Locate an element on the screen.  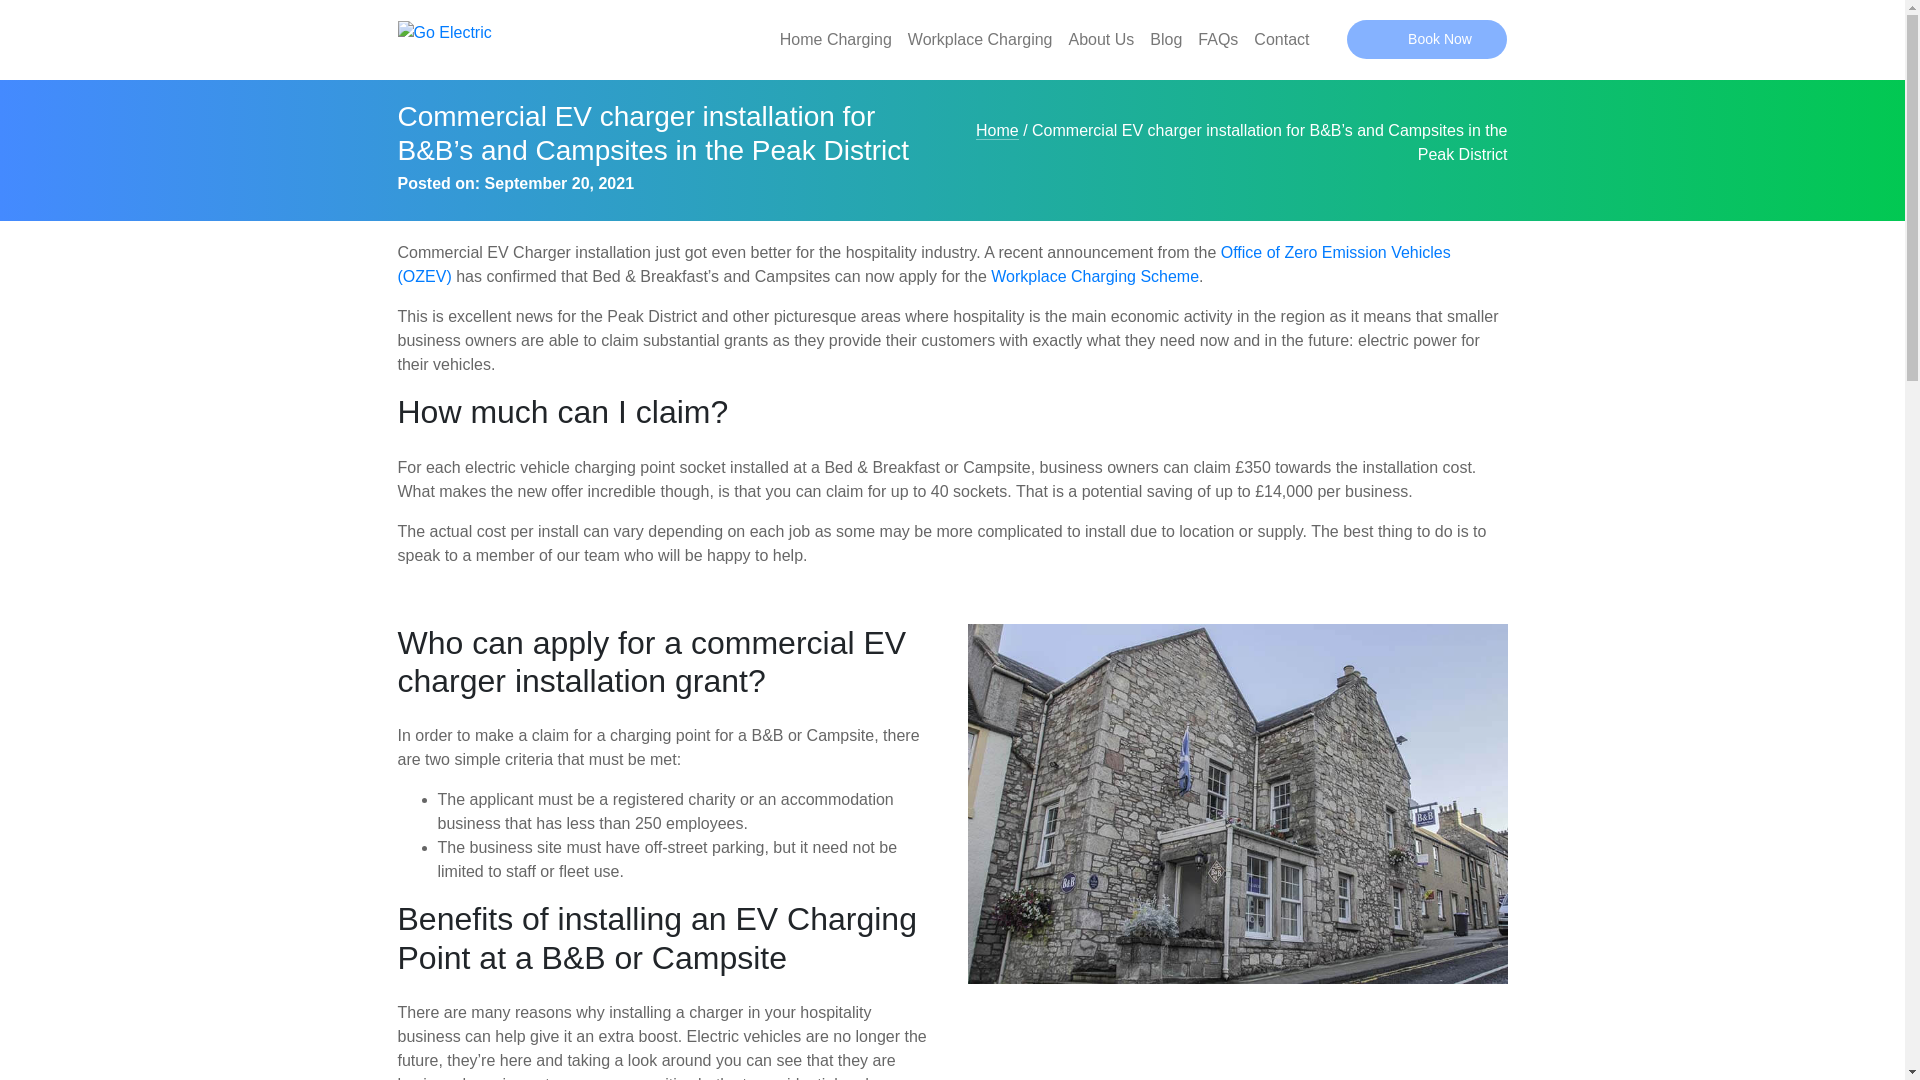
FAQs is located at coordinates (1218, 40).